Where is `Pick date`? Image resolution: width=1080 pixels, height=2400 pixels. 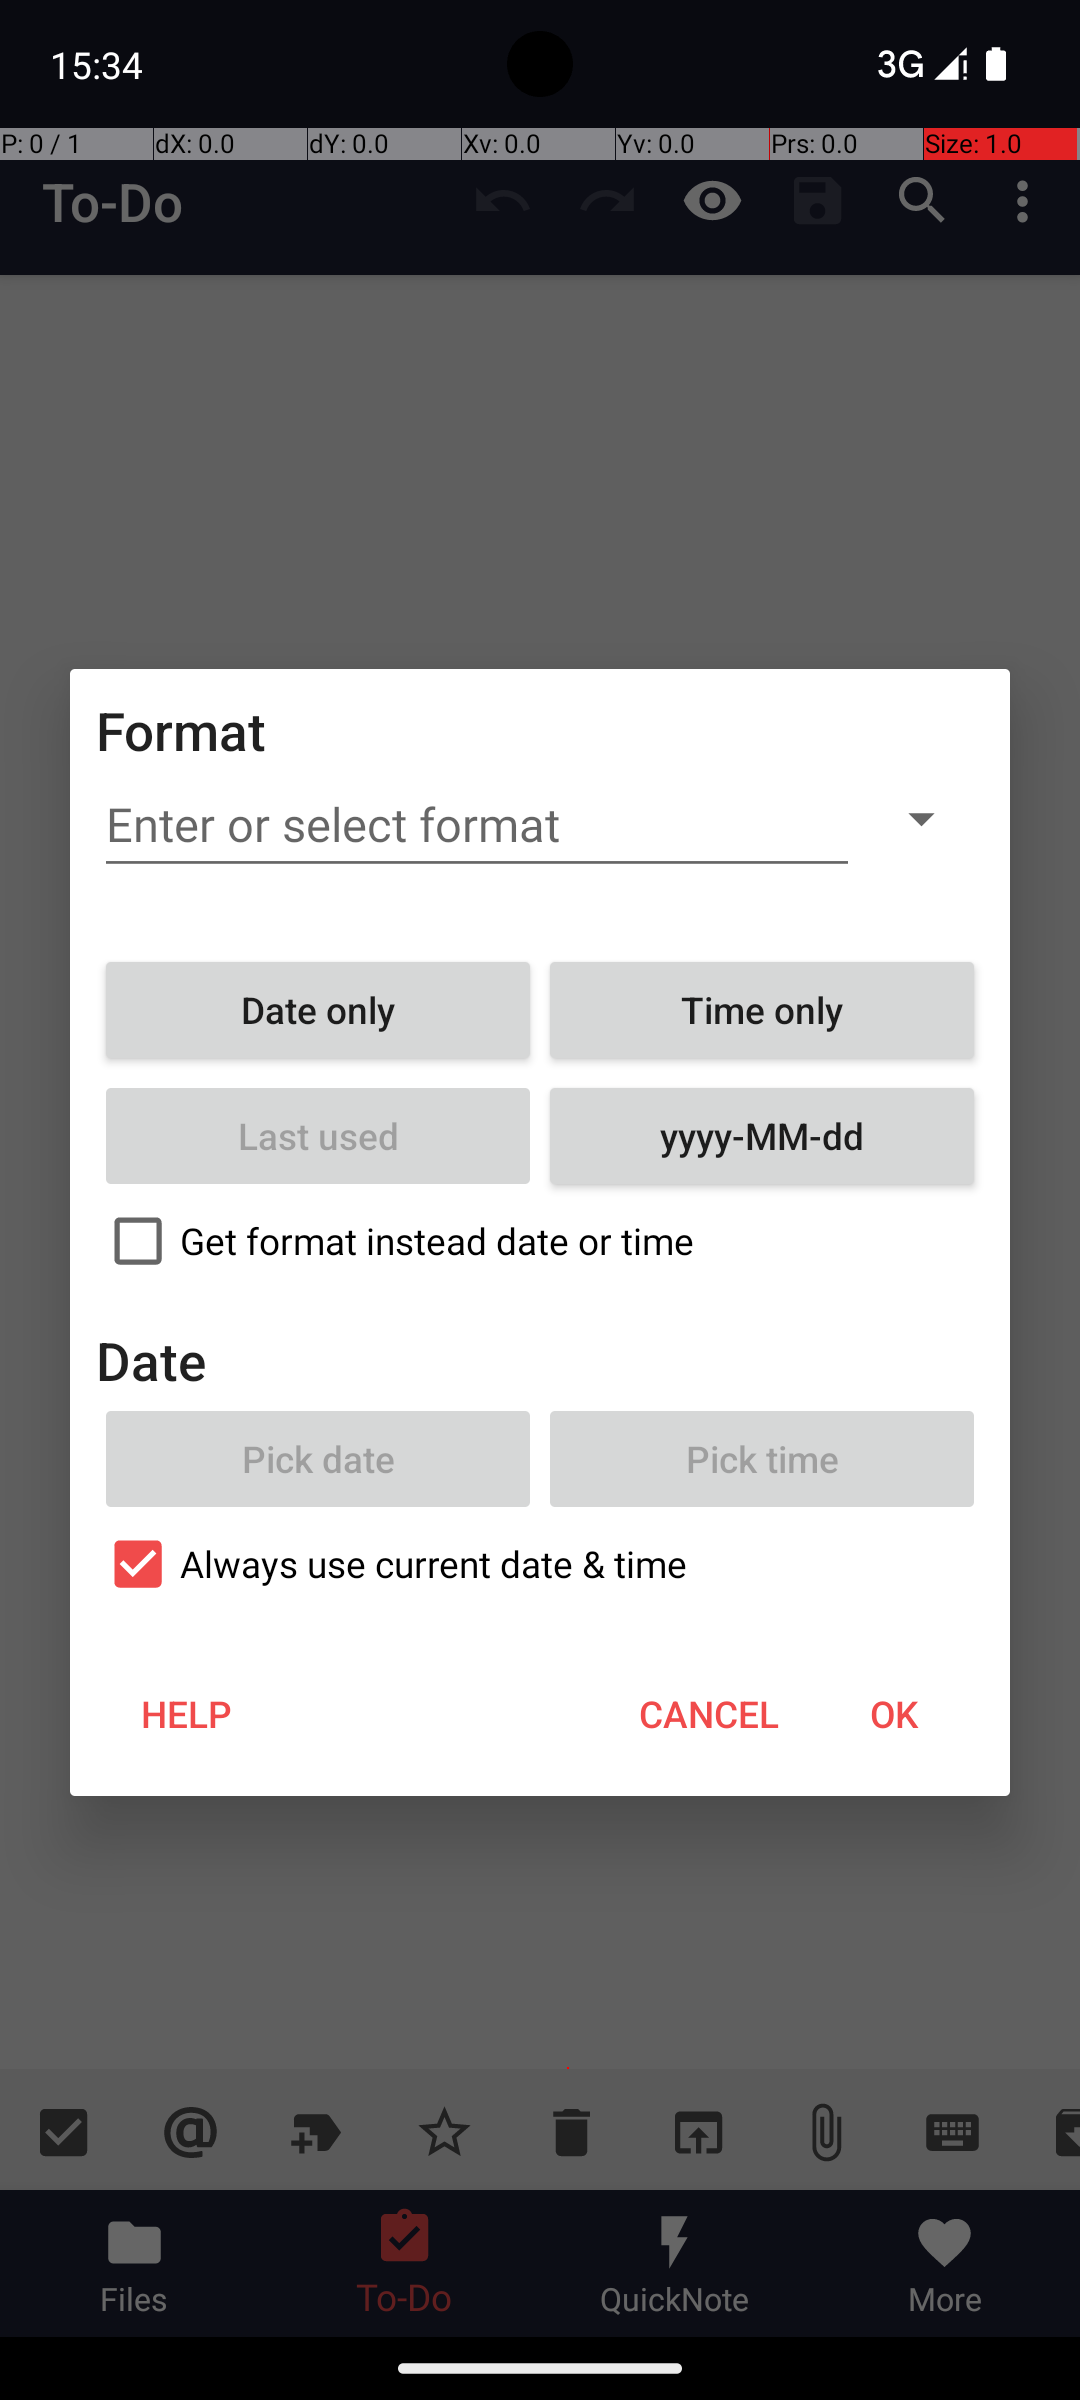 Pick date is located at coordinates (318, 1459).